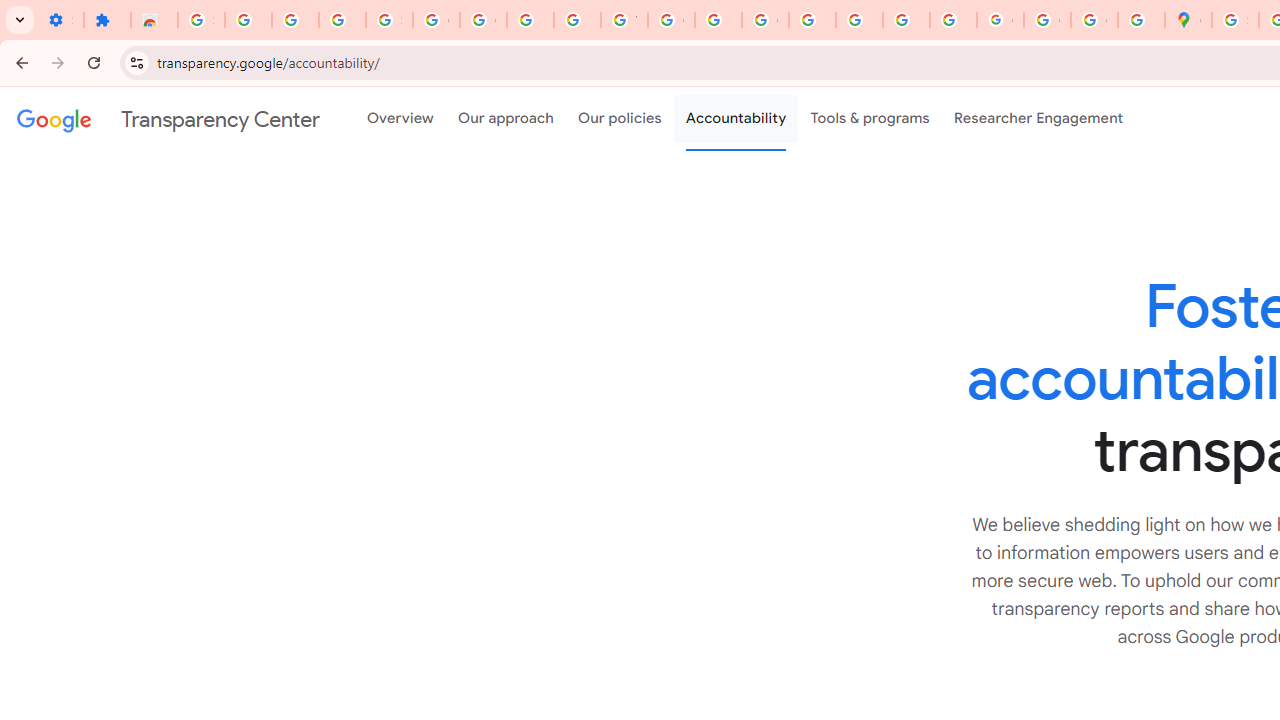 This screenshot has height=720, width=1280. What do you see at coordinates (60, 20) in the screenshot?
I see `Settings - On startup` at bounding box center [60, 20].